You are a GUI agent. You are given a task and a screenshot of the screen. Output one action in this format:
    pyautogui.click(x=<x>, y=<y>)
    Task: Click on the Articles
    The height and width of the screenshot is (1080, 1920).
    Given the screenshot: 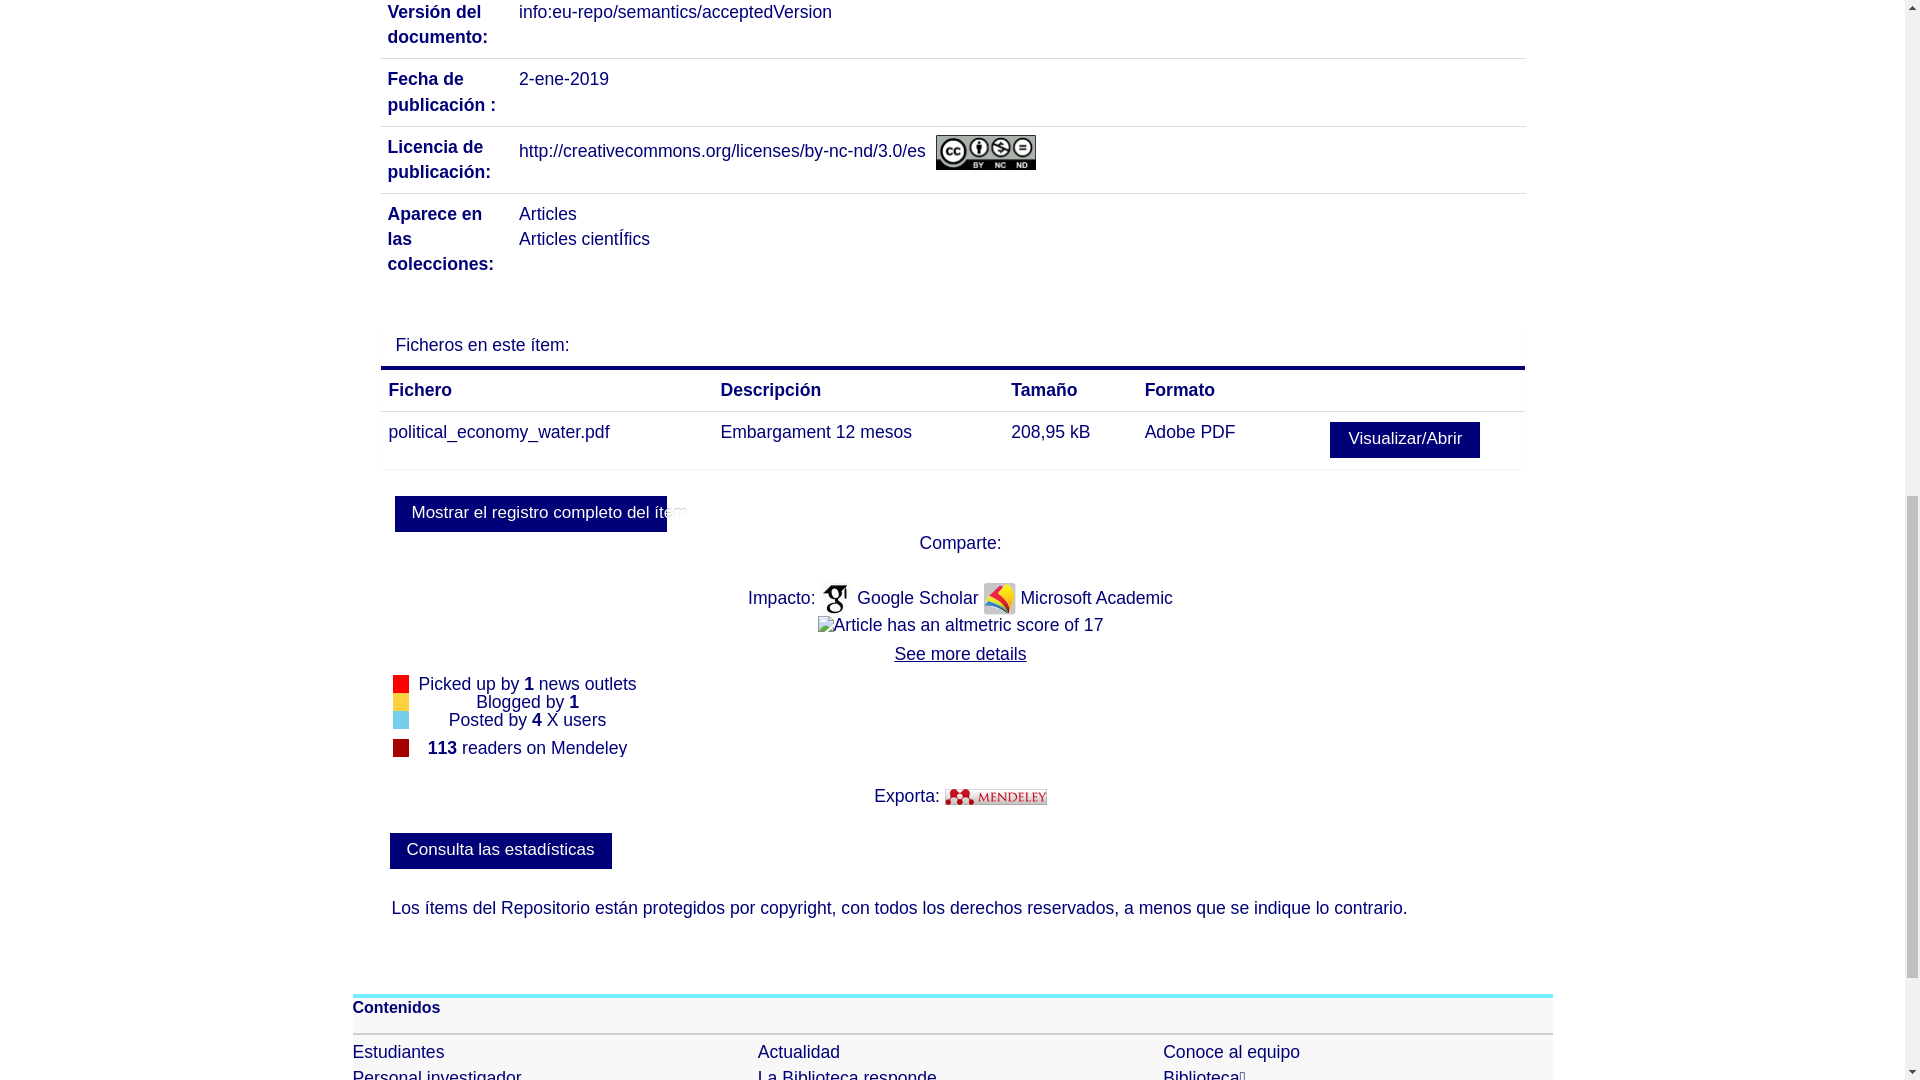 What is the action you would take?
    pyautogui.click(x=548, y=214)
    